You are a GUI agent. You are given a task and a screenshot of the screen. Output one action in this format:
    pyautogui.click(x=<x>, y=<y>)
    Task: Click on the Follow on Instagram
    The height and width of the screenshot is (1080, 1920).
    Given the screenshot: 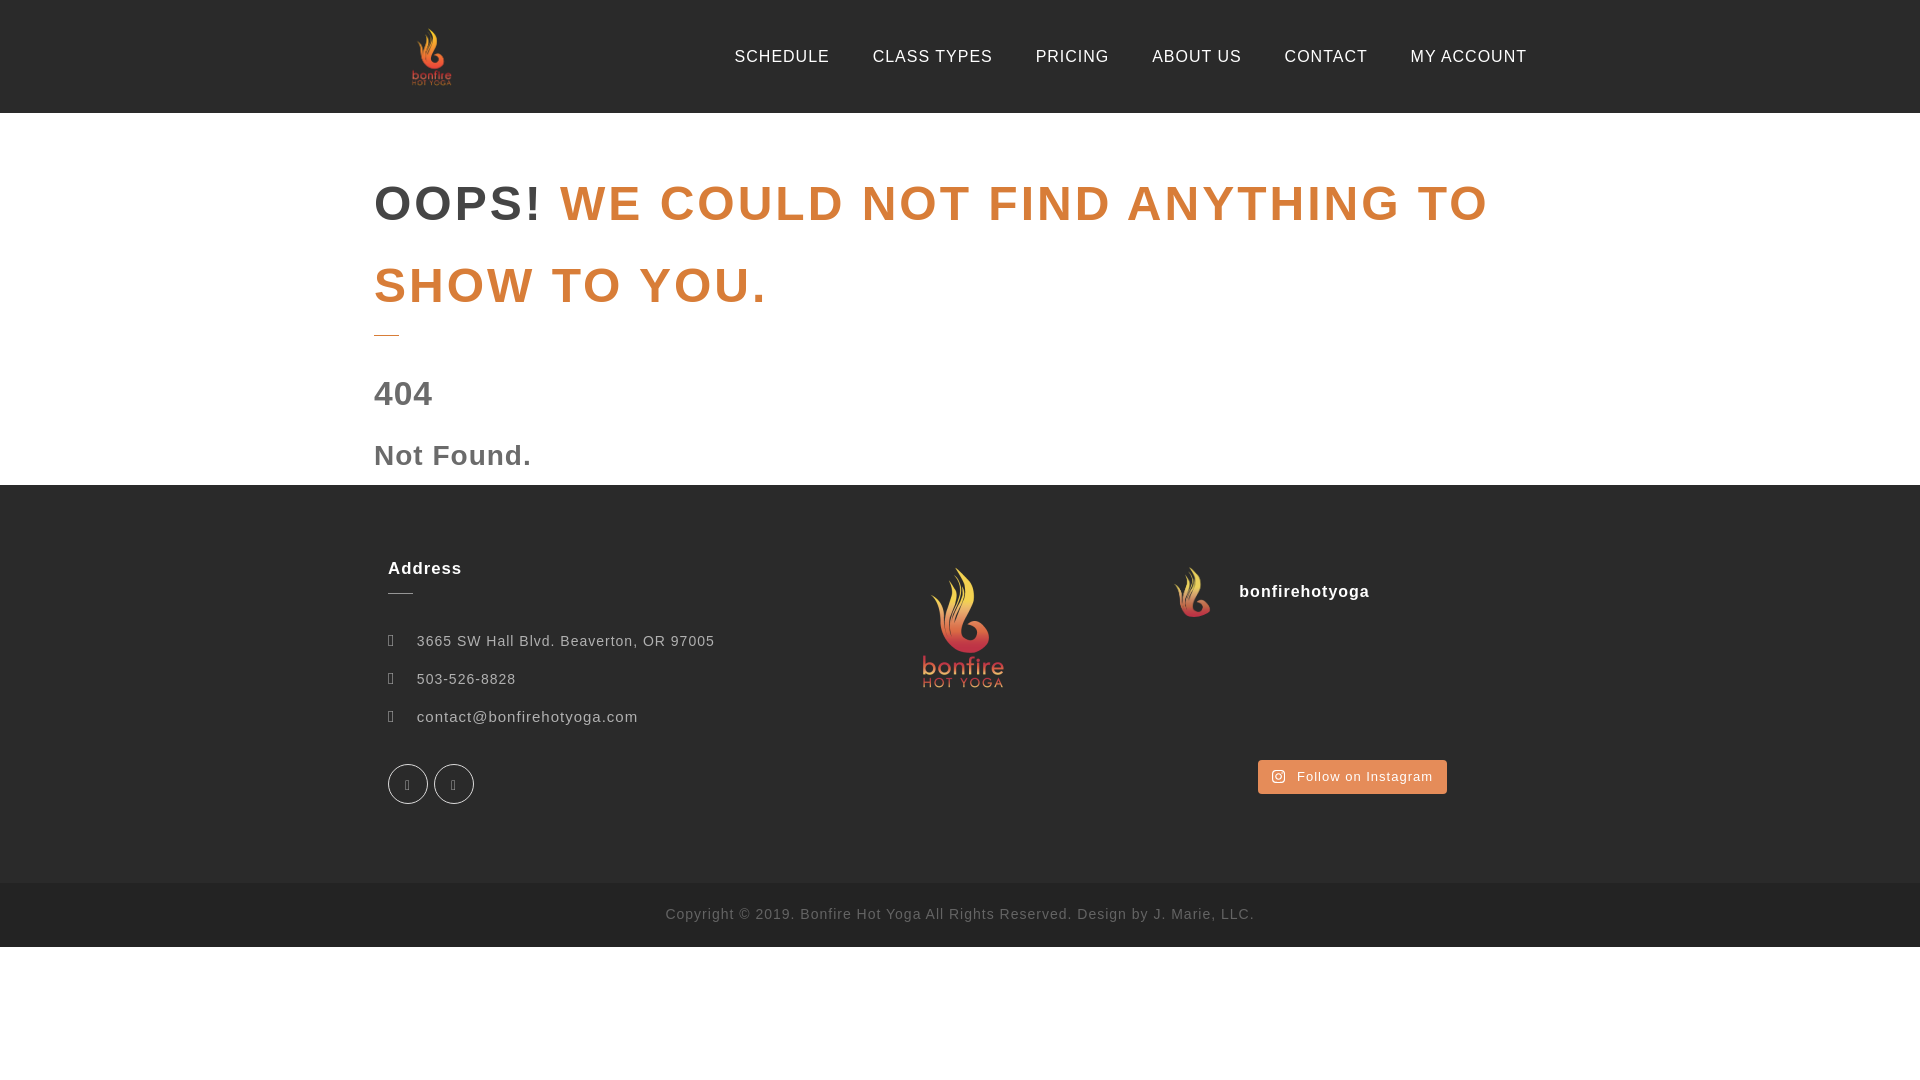 What is the action you would take?
    pyautogui.click(x=1352, y=776)
    